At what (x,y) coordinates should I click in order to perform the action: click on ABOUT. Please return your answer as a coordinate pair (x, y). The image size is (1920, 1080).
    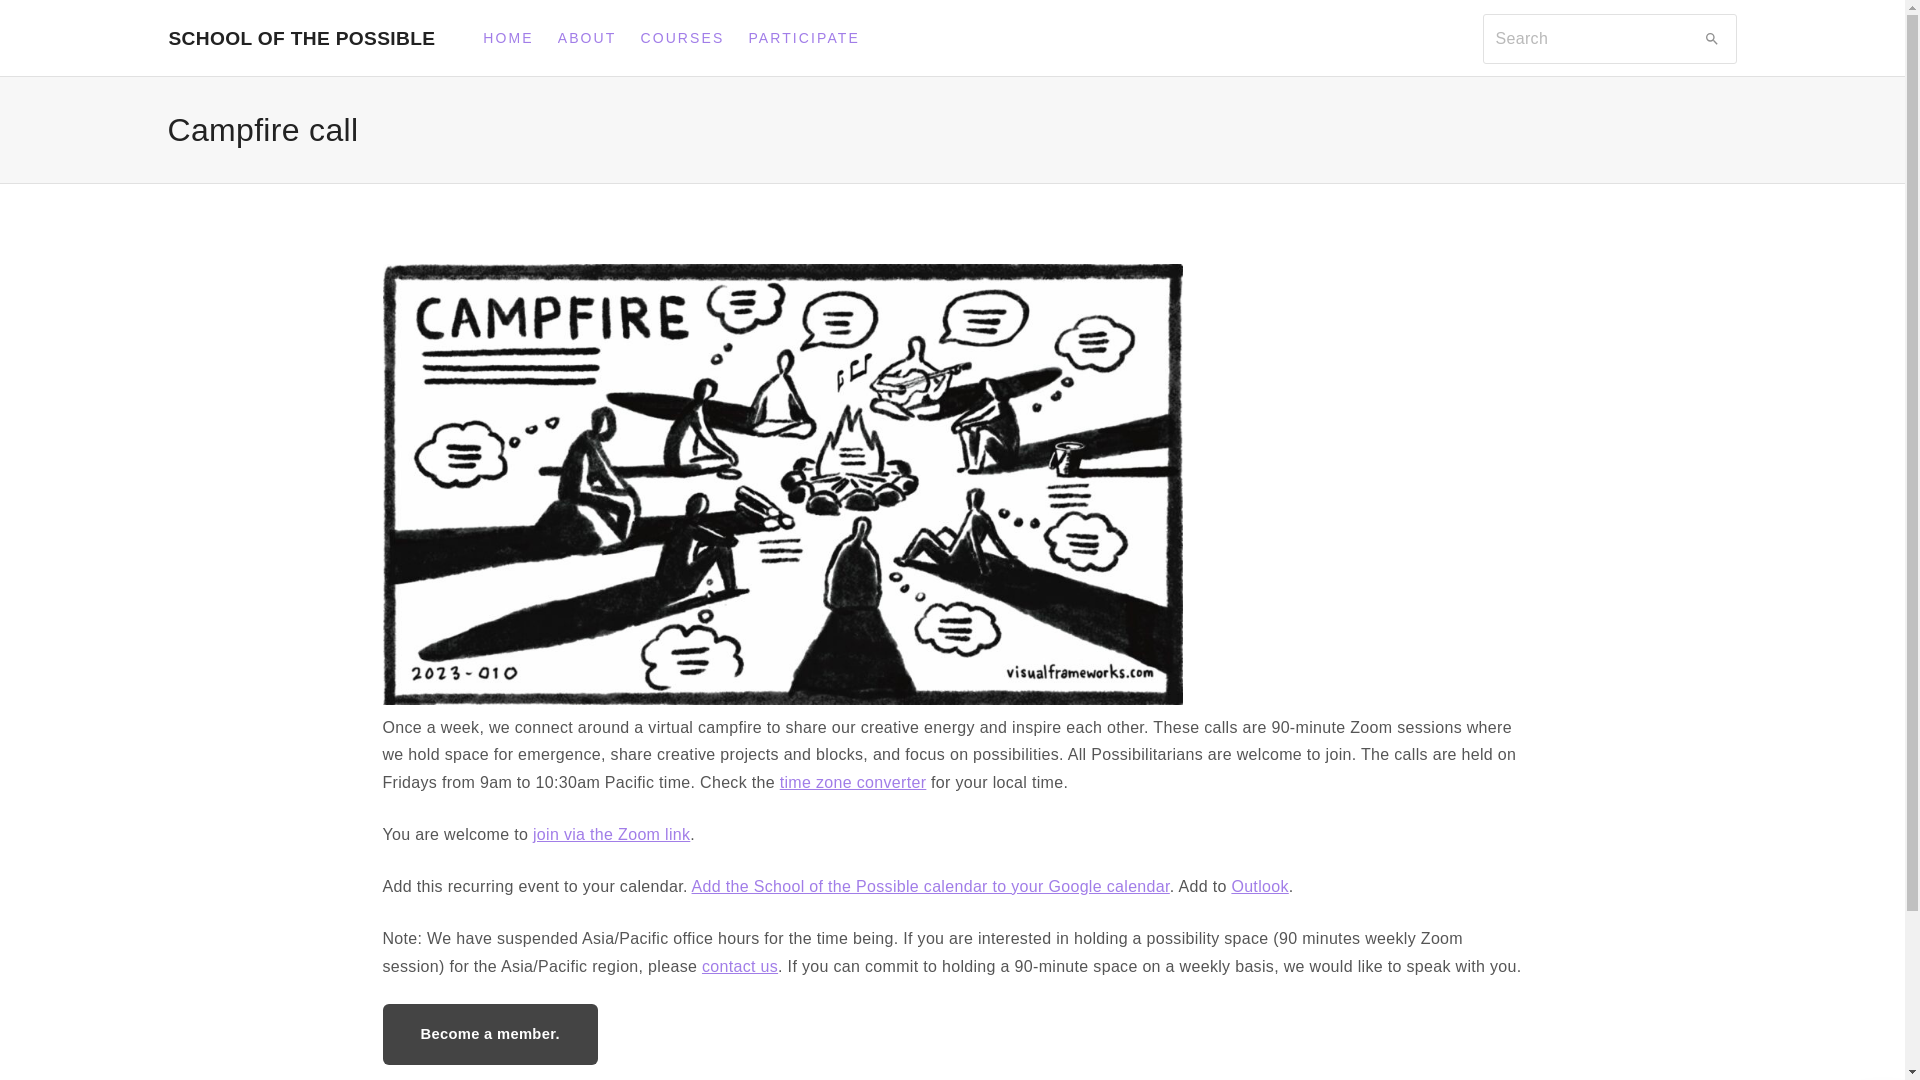
    Looking at the image, I should click on (587, 38).